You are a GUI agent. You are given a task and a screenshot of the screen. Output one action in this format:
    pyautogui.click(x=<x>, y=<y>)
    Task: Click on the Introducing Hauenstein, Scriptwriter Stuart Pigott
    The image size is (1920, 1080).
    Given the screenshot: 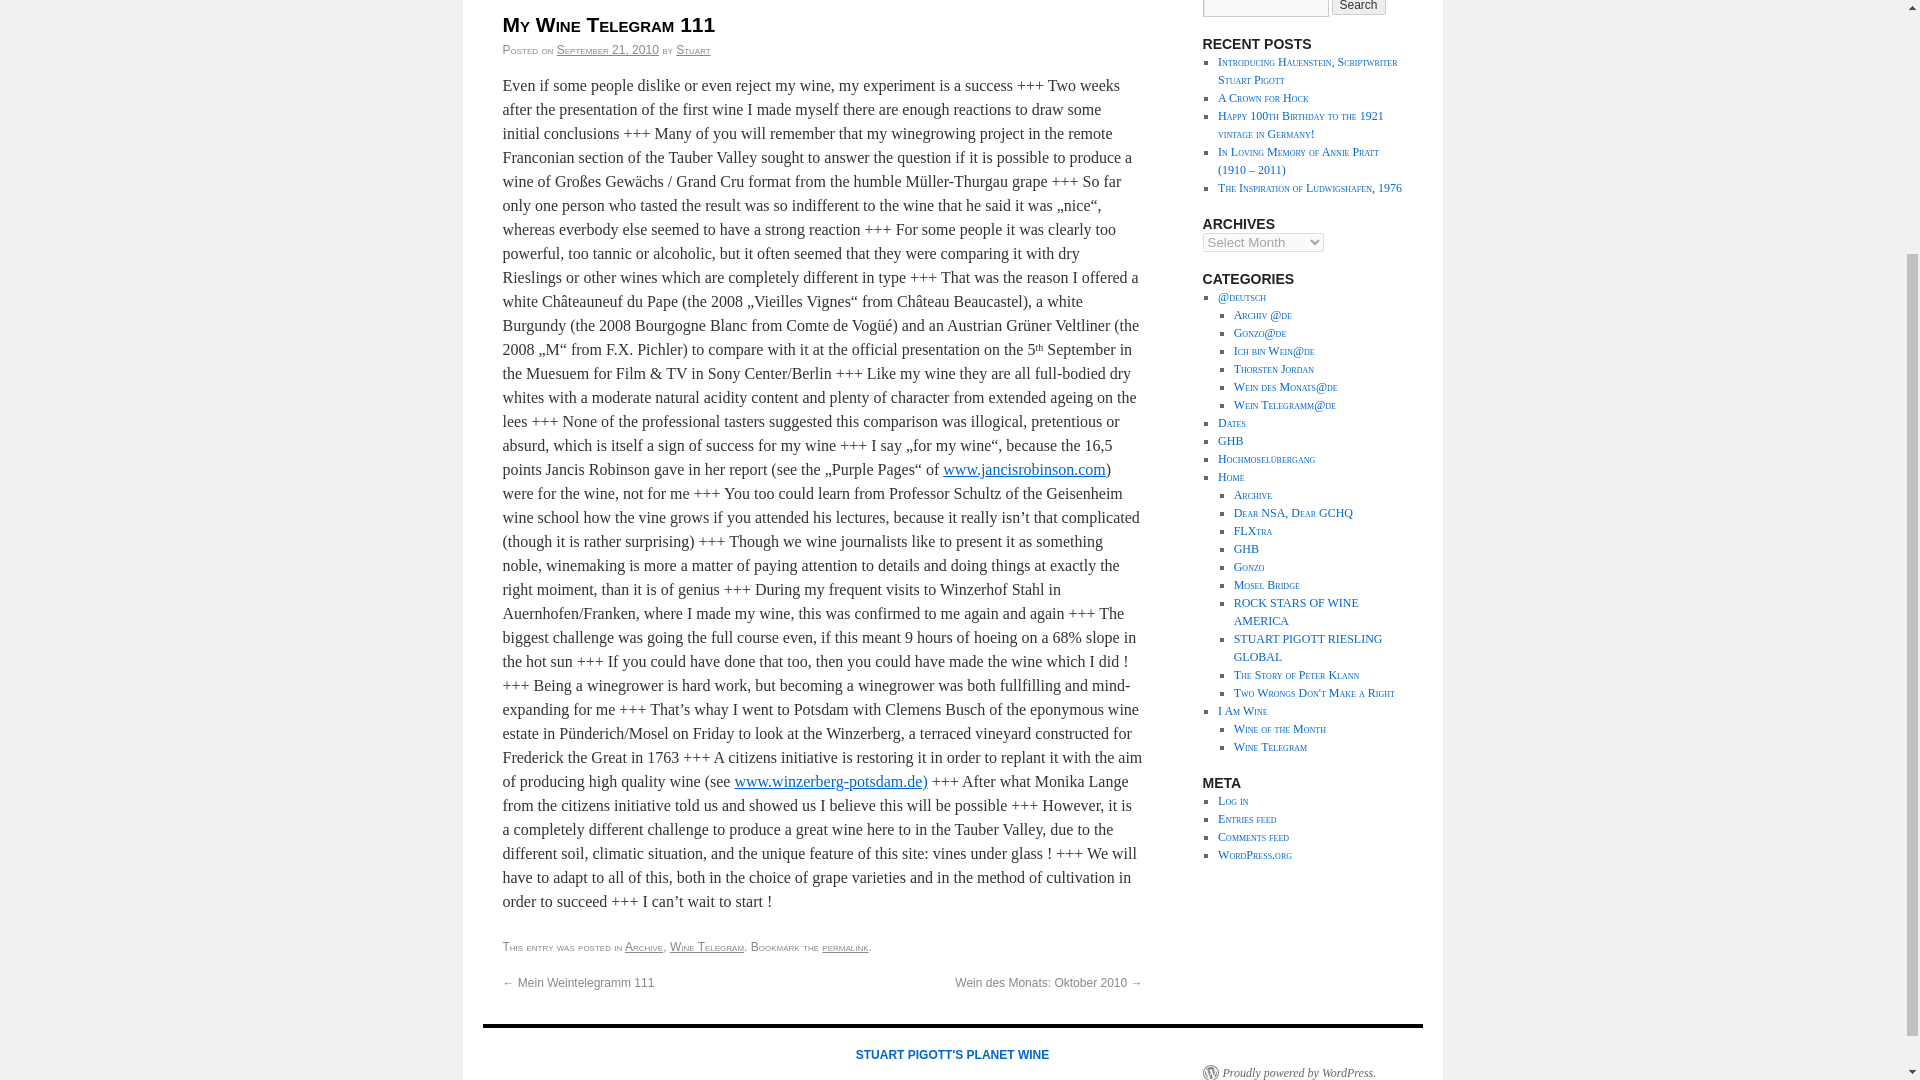 What is the action you would take?
    pyautogui.click(x=1307, y=71)
    